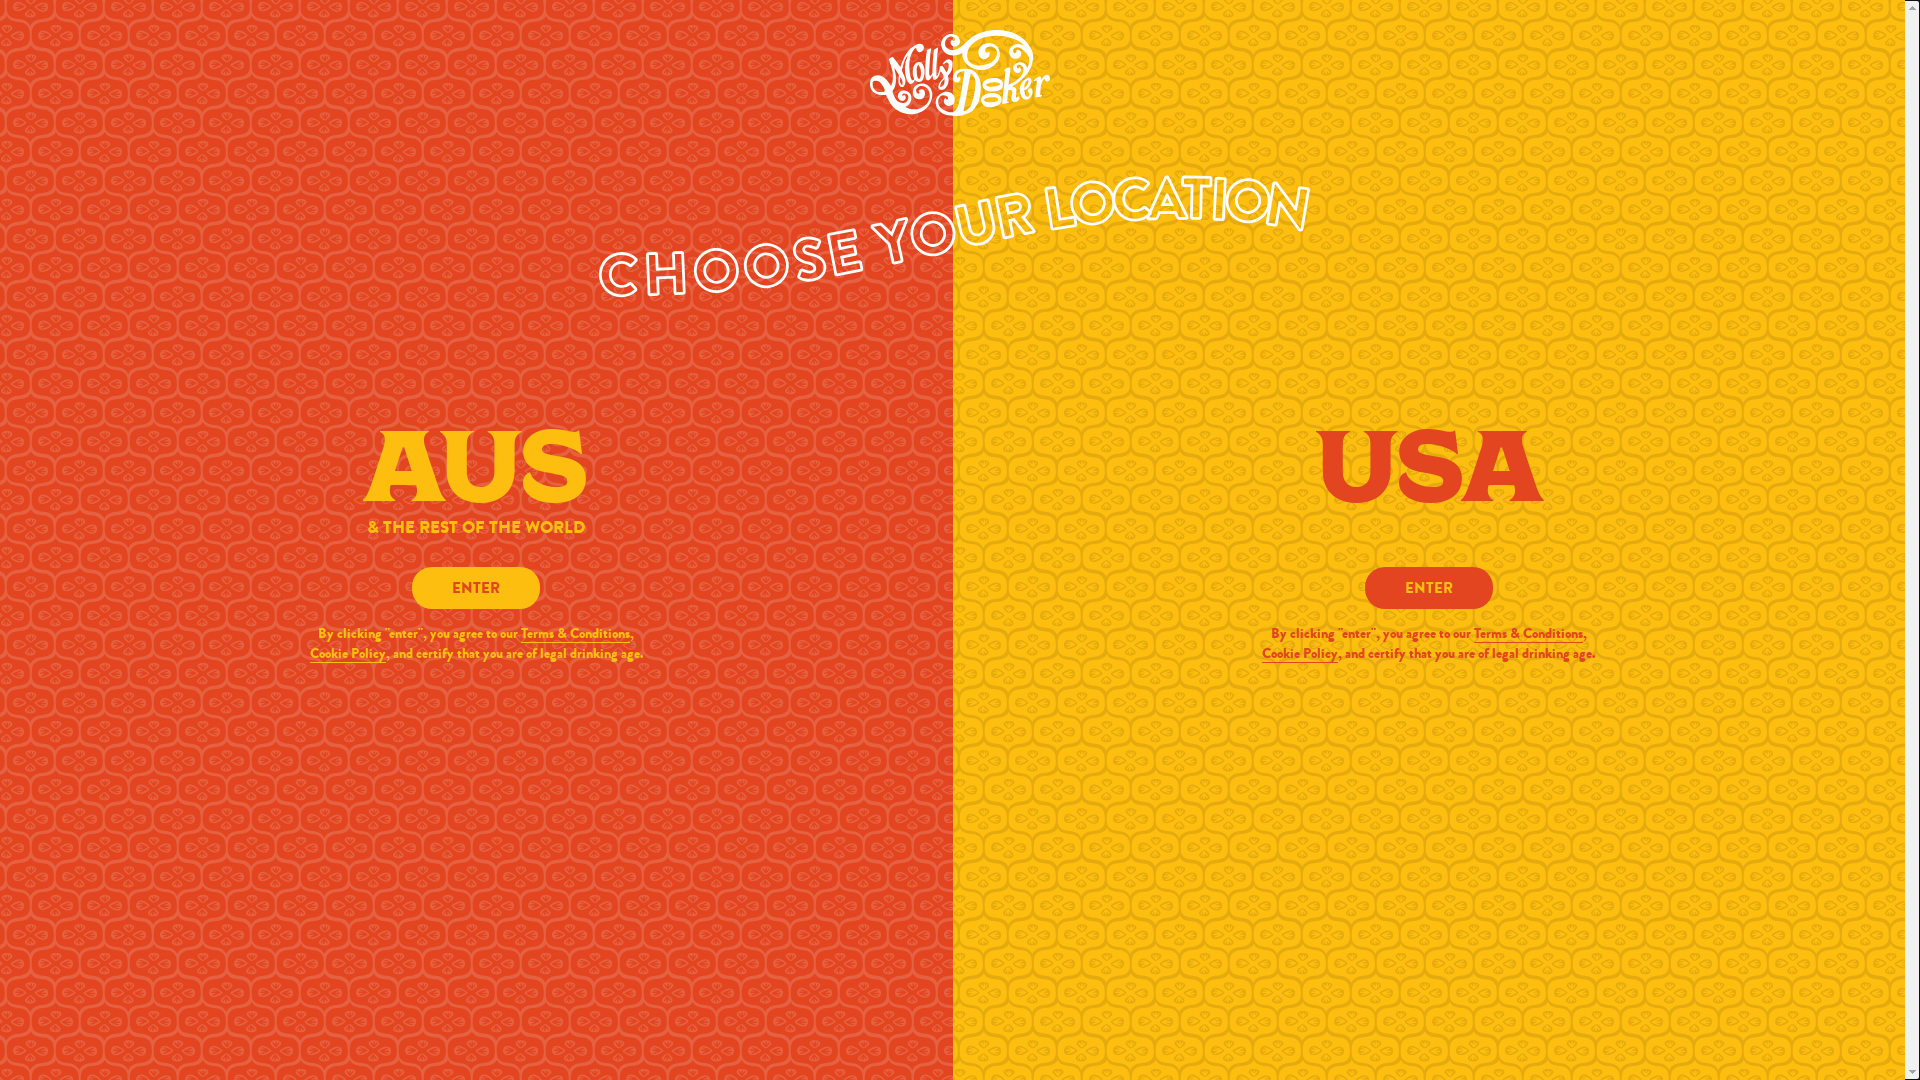 Image resolution: width=1920 pixels, height=1080 pixels. What do you see at coordinates (1396, 877) in the screenshot?
I see `I ACCEPT` at bounding box center [1396, 877].